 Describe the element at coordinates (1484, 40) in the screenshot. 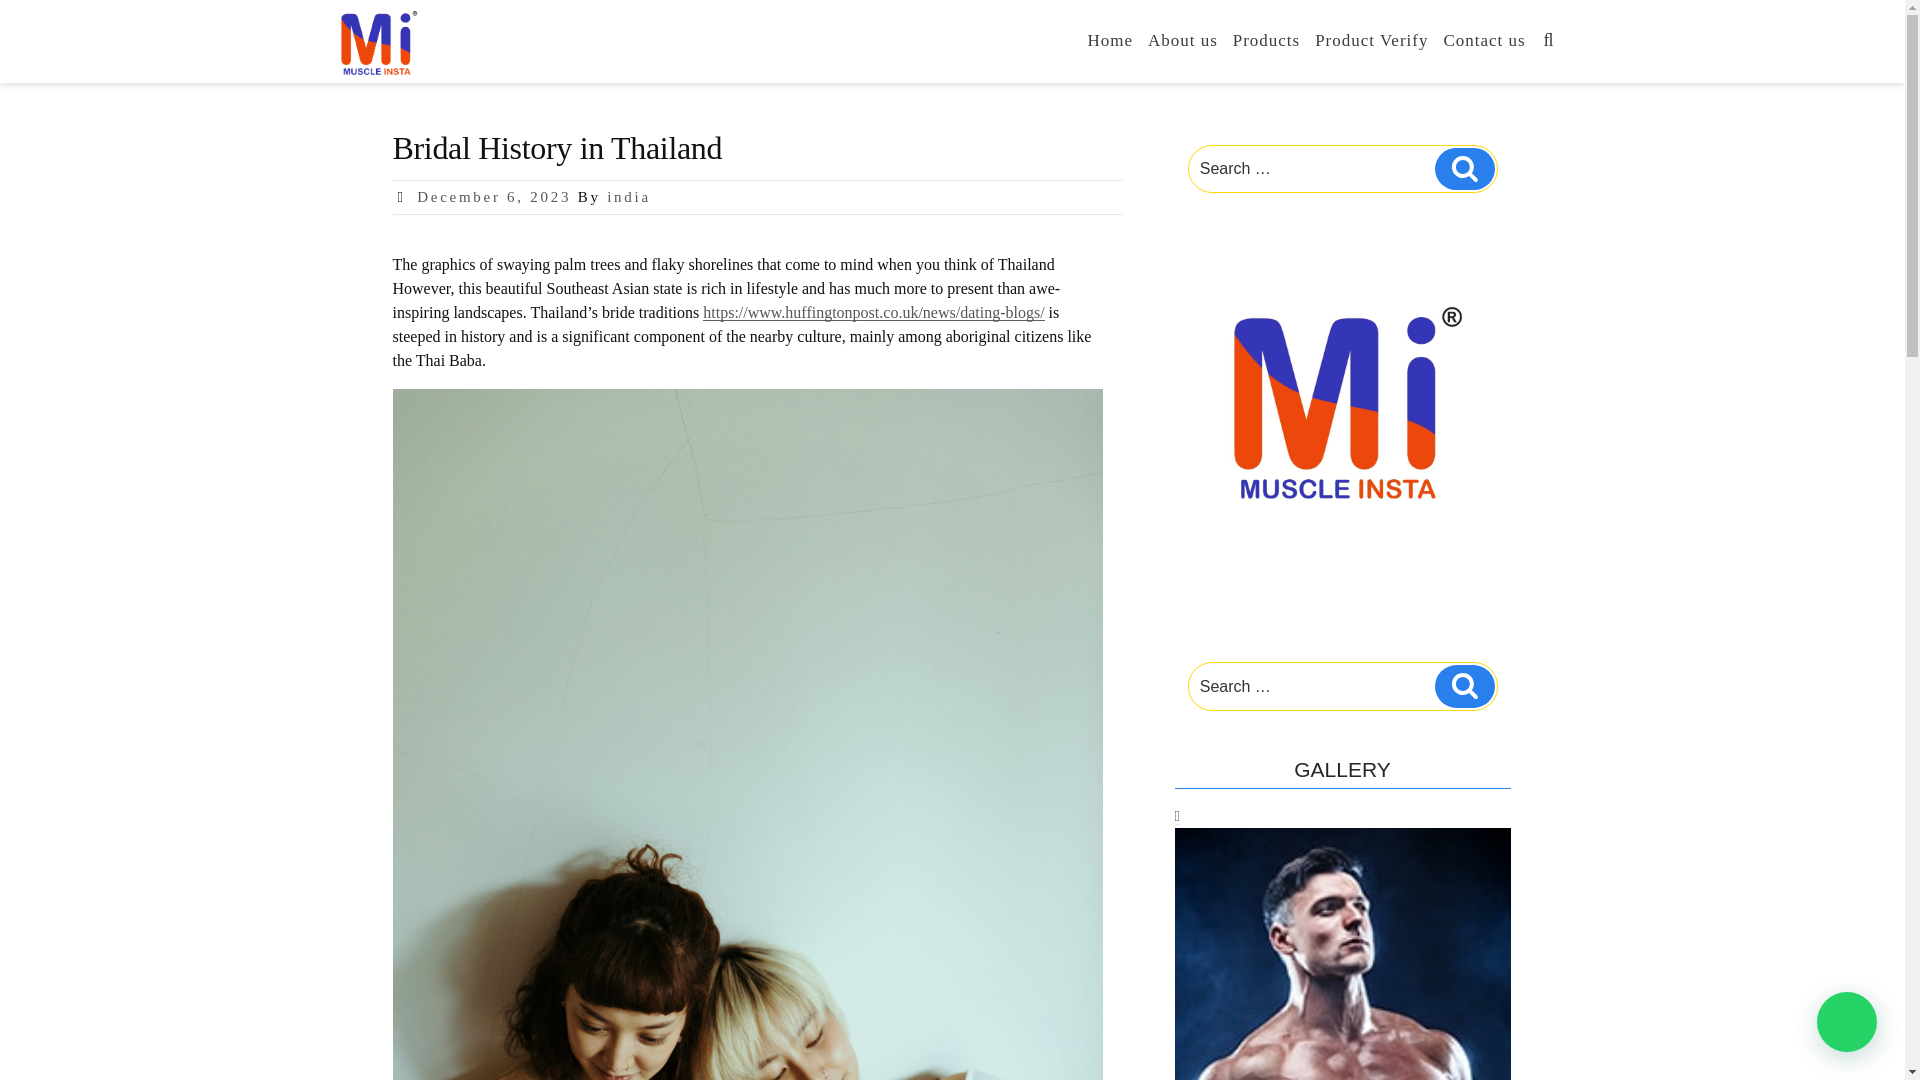

I see `Contact us` at that location.